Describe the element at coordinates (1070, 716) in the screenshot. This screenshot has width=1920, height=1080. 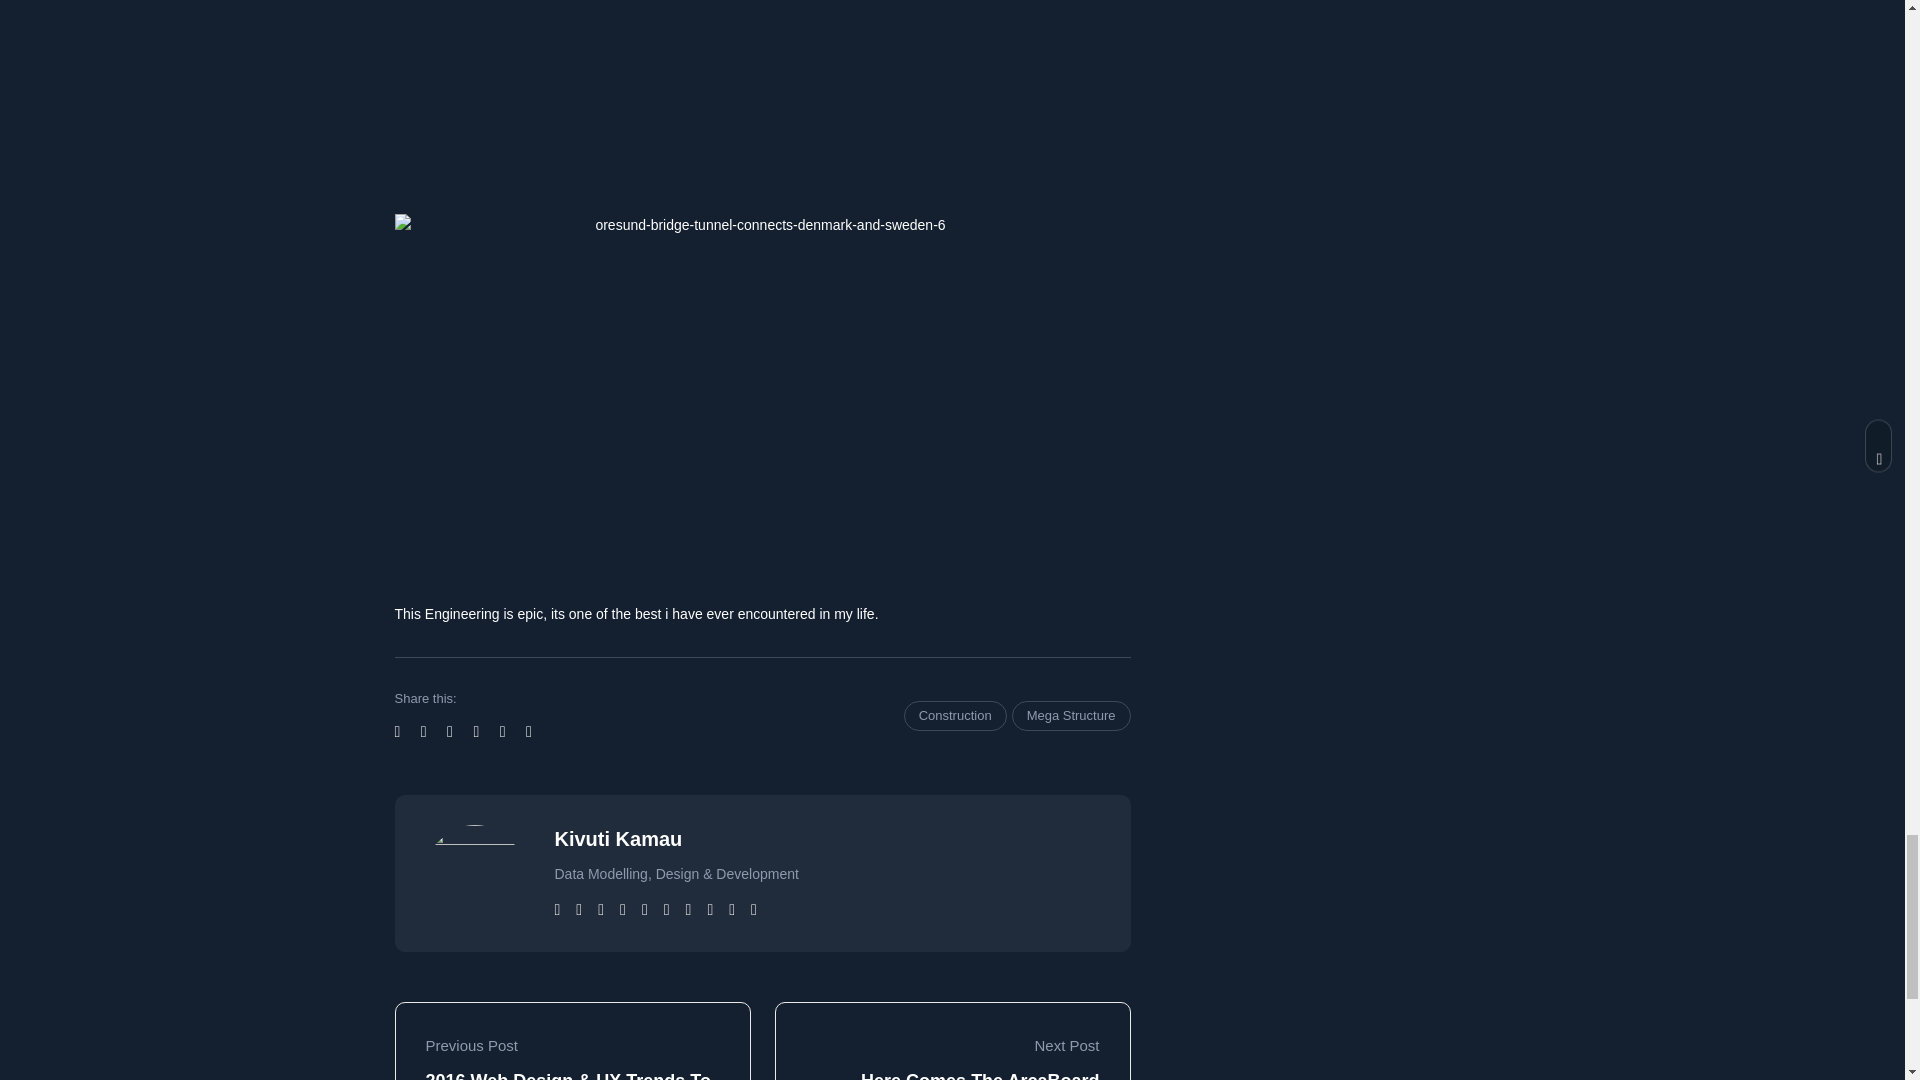
I see `Mega Structure` at that location.